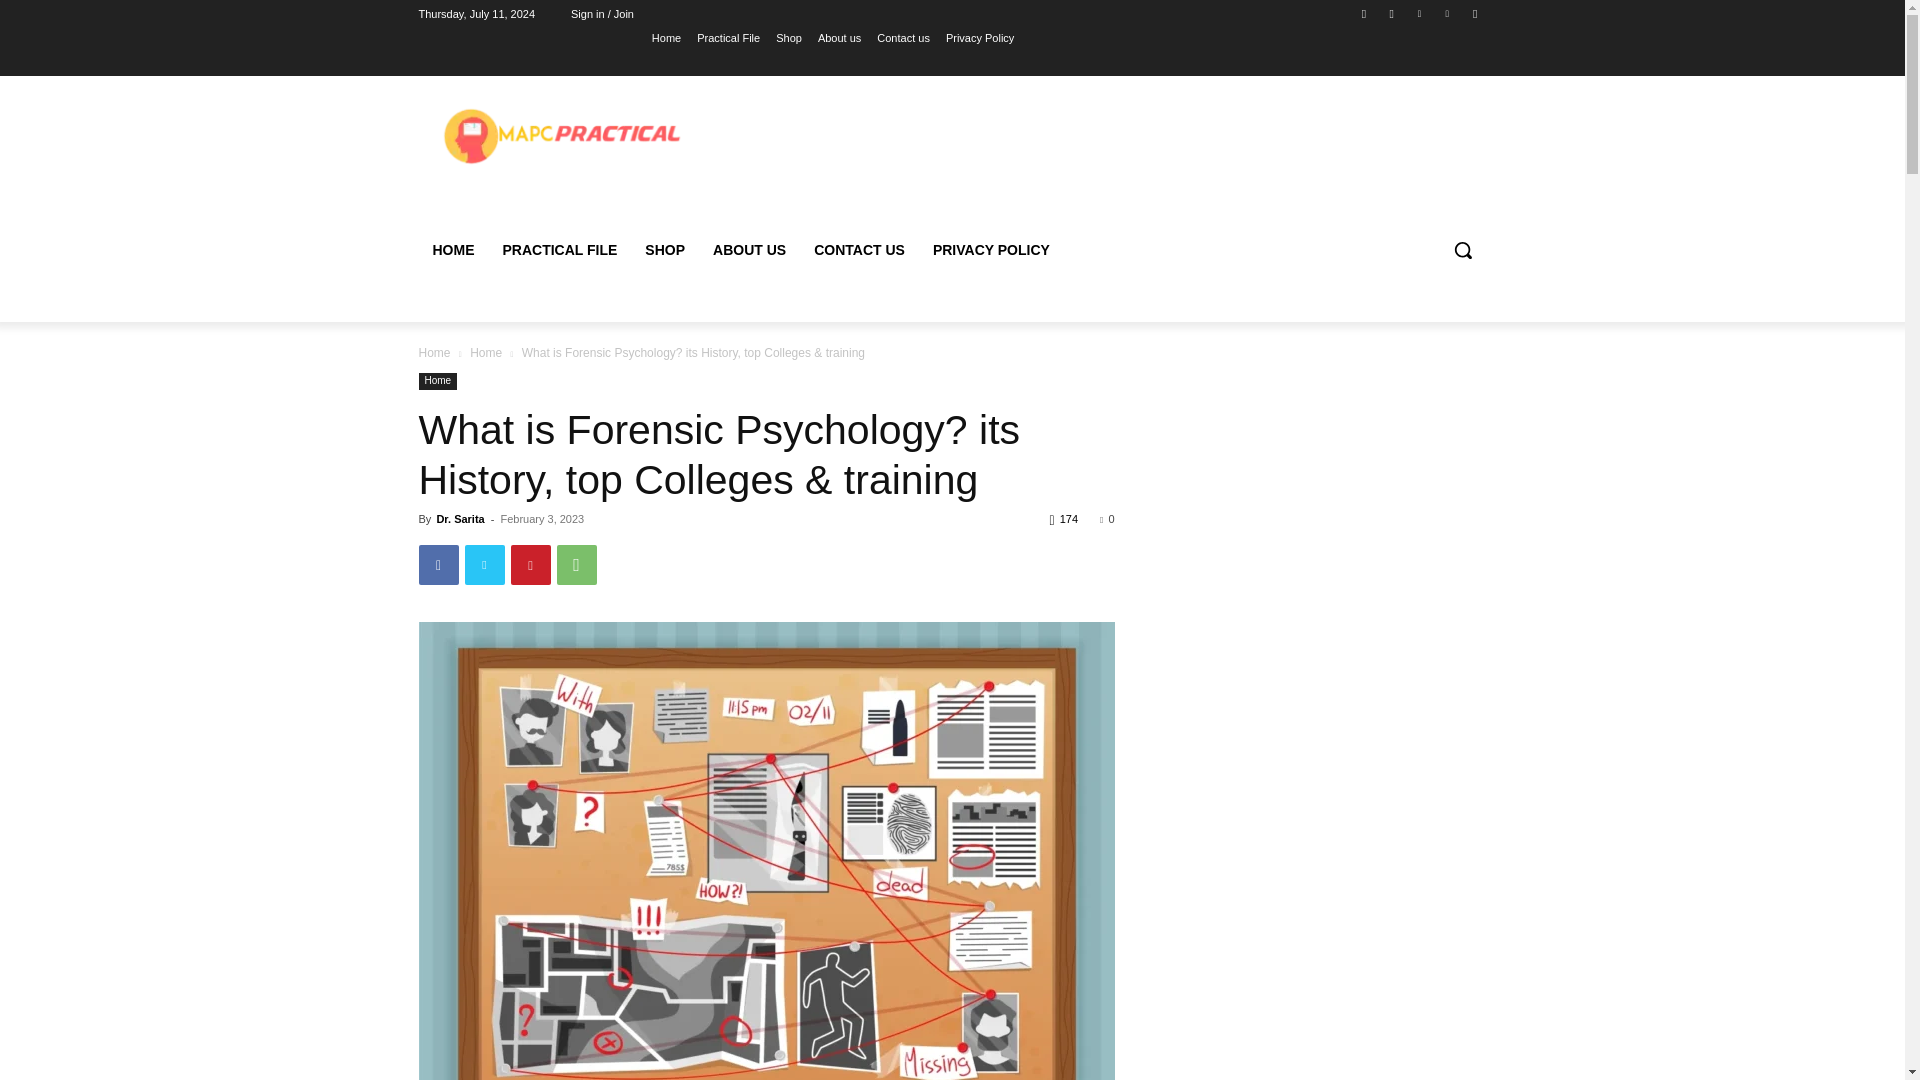 The image size is (1920, 1080). I want to click on Vimeo, so click(1448, 13).